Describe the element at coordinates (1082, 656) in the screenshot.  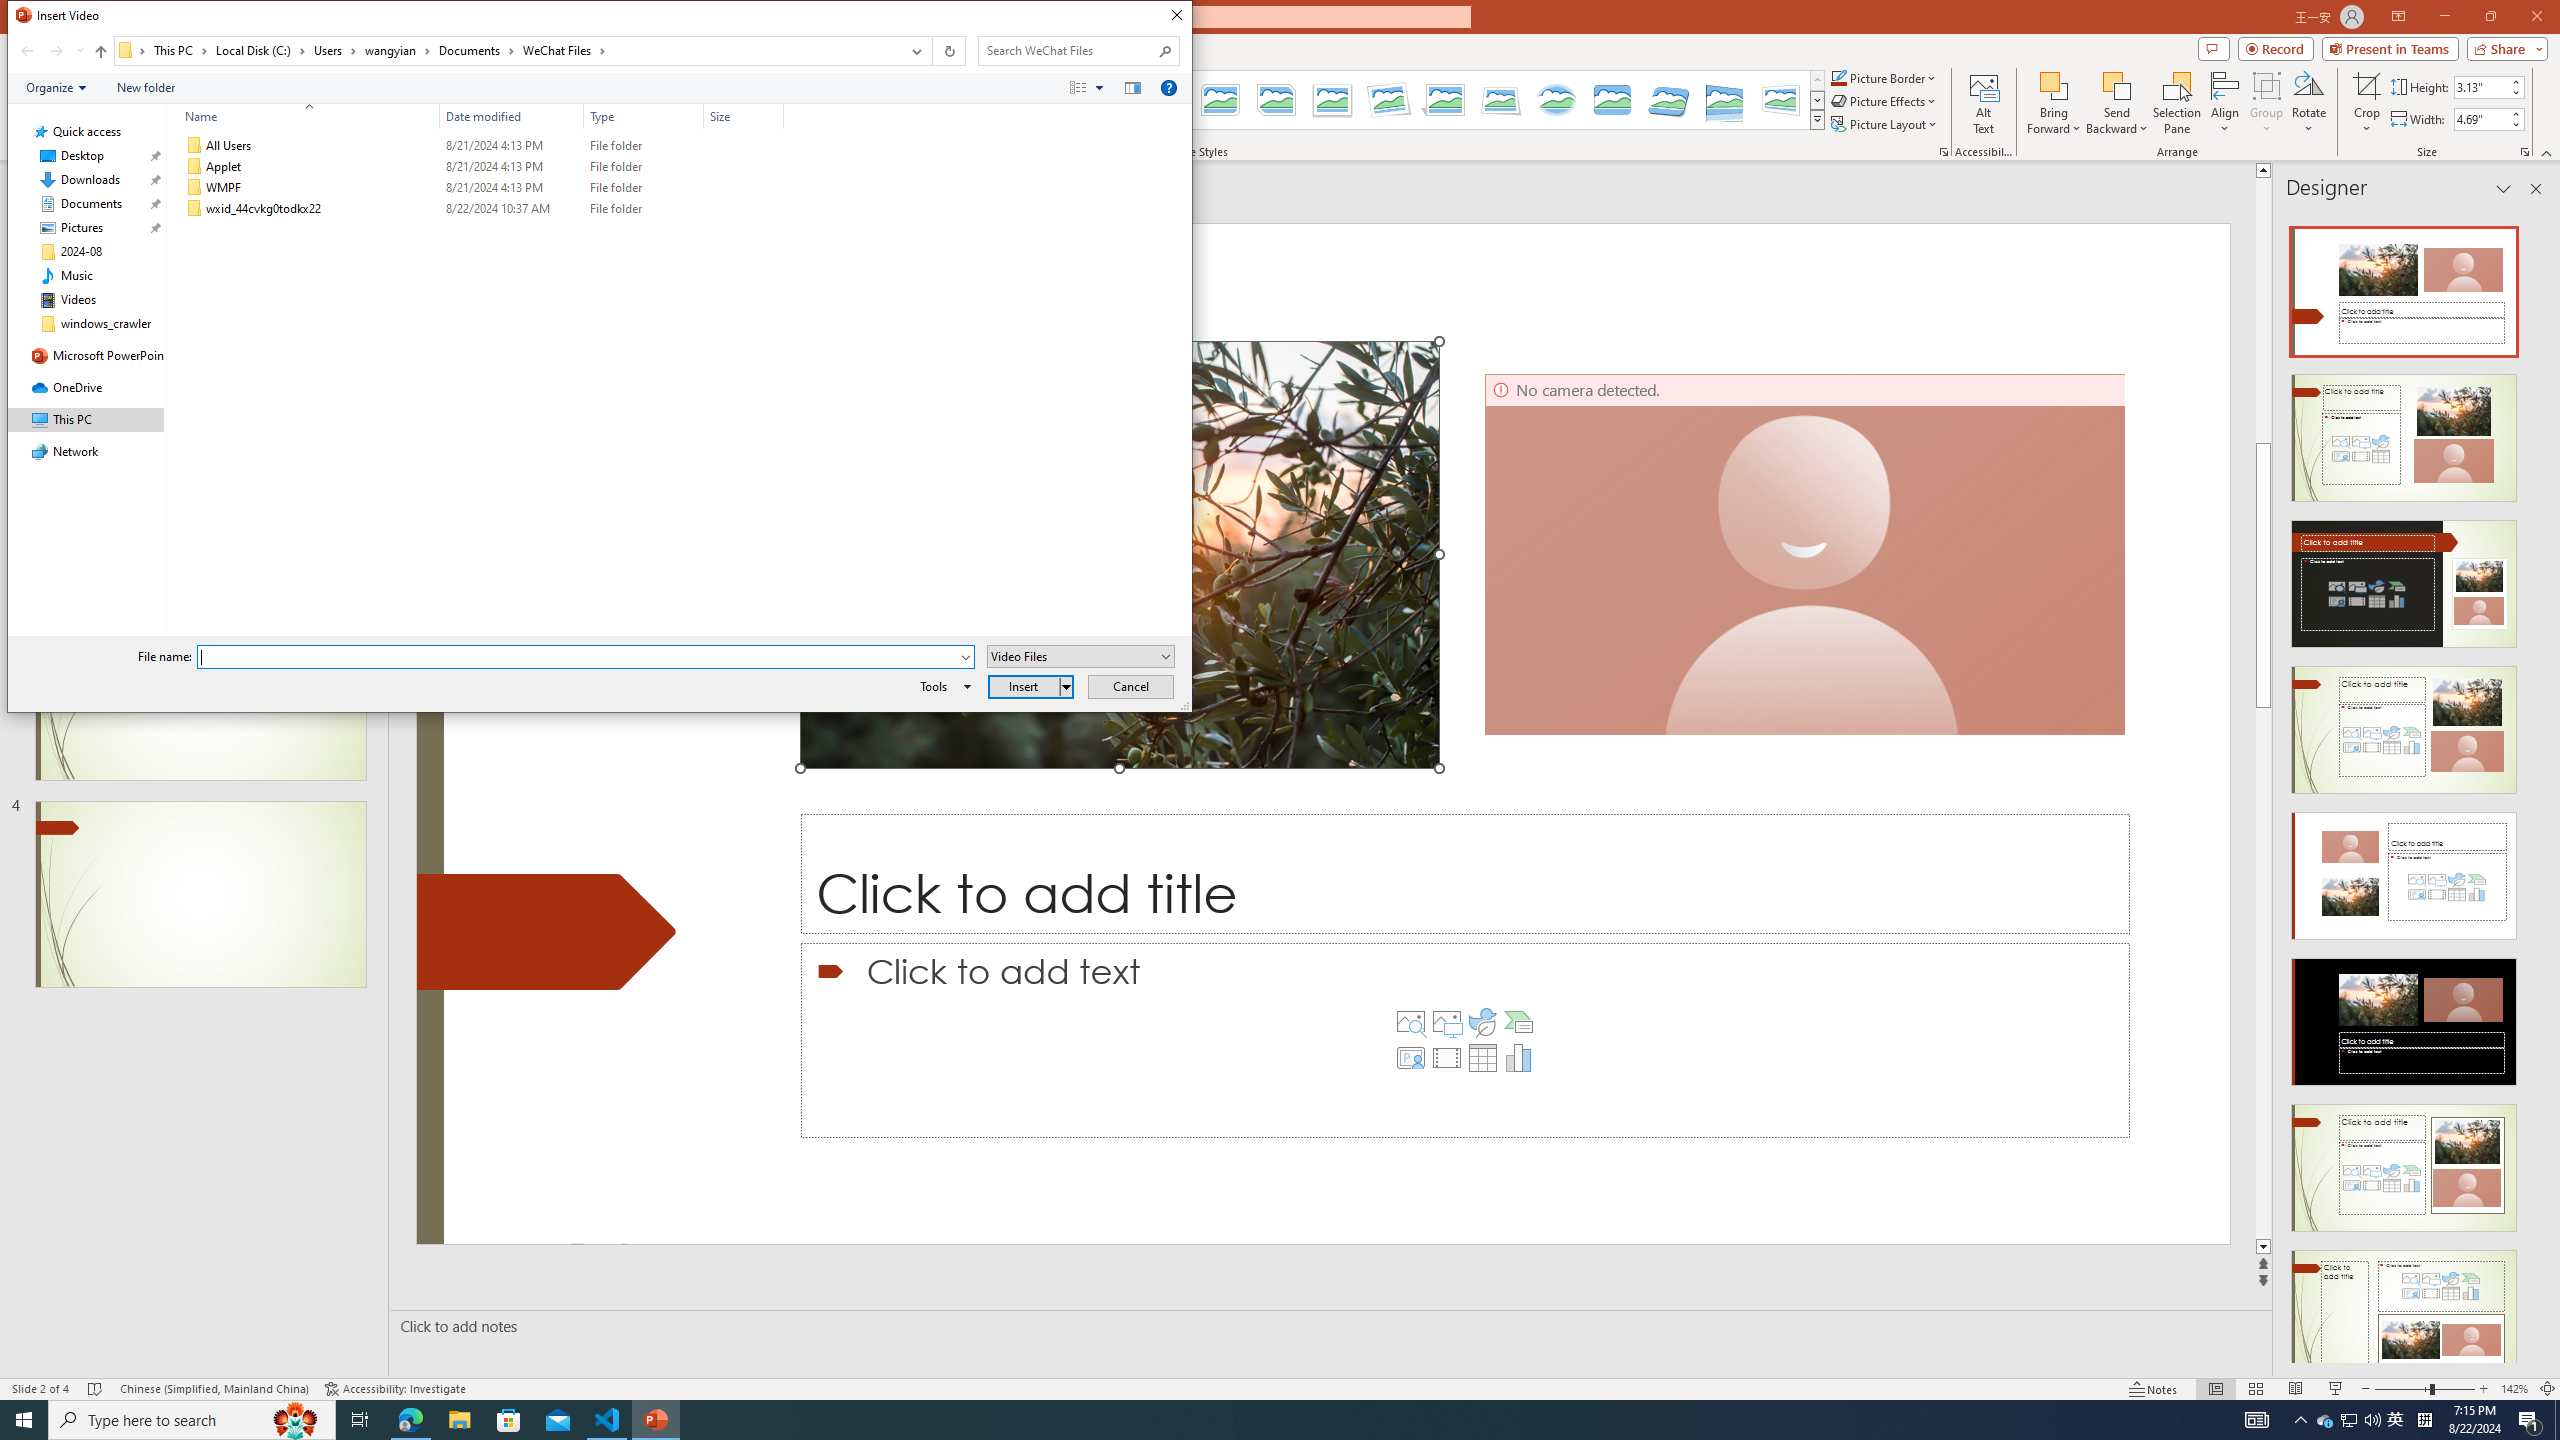
I see `Files of type:` at that location.